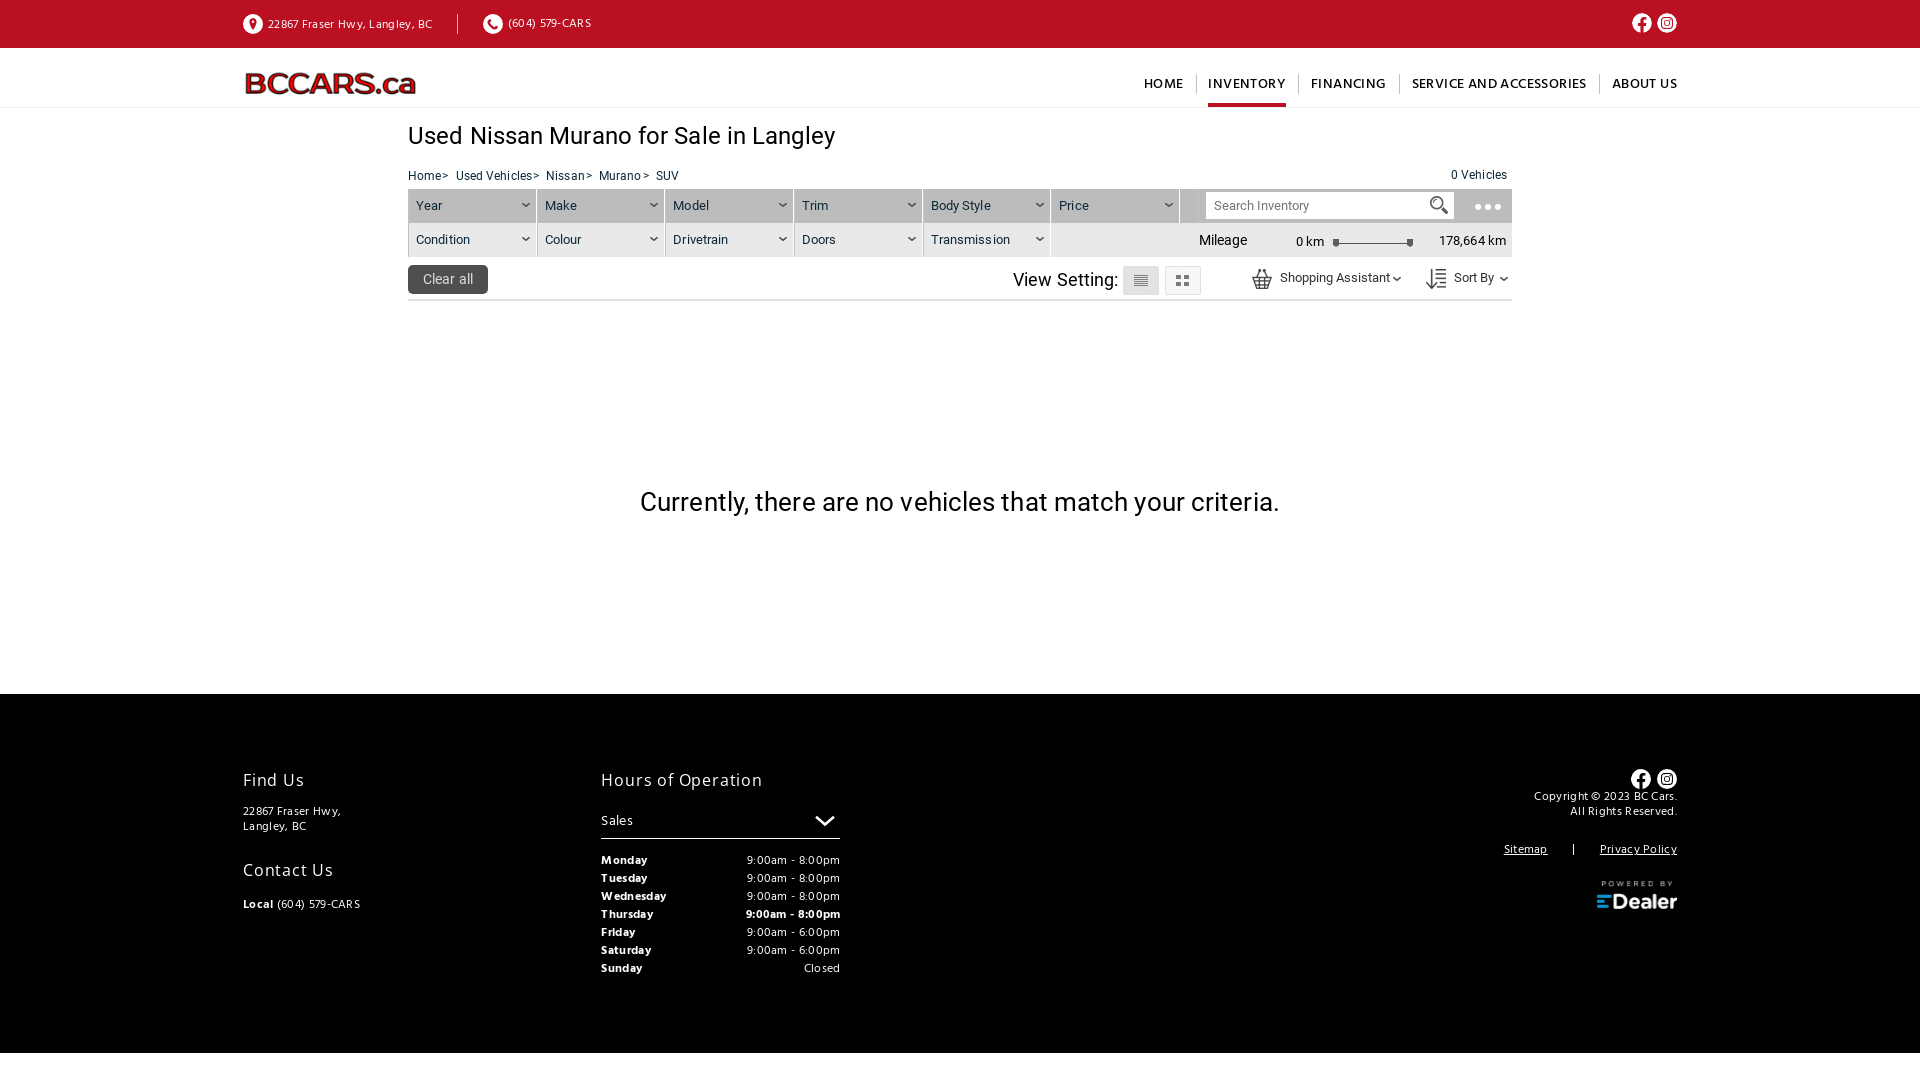 This screenshot has width=1920, height=1080. What do you see at coordinates (988, 240) in the screenshot?
I see `Transmission` at bounding box center [988, 240].